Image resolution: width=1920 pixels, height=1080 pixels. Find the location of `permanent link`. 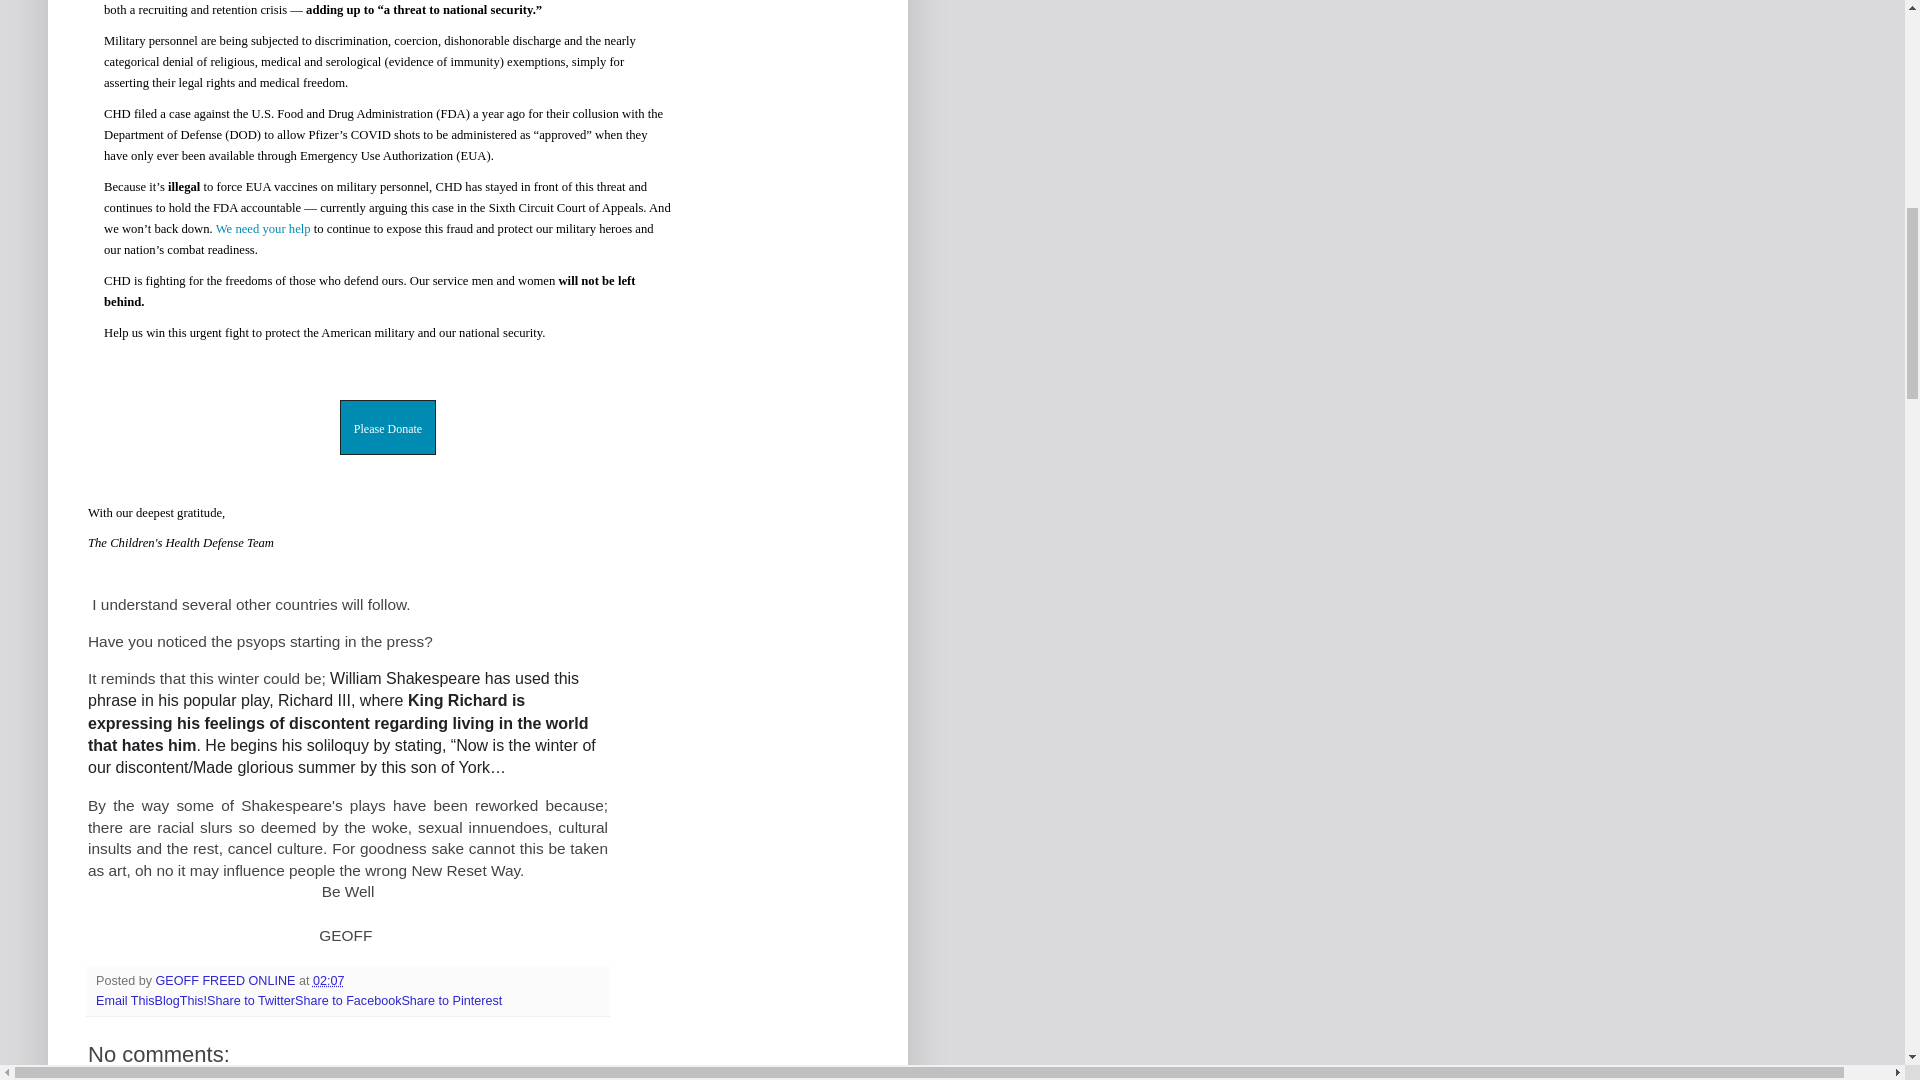

permanent link is located at coordinates (328, 981).